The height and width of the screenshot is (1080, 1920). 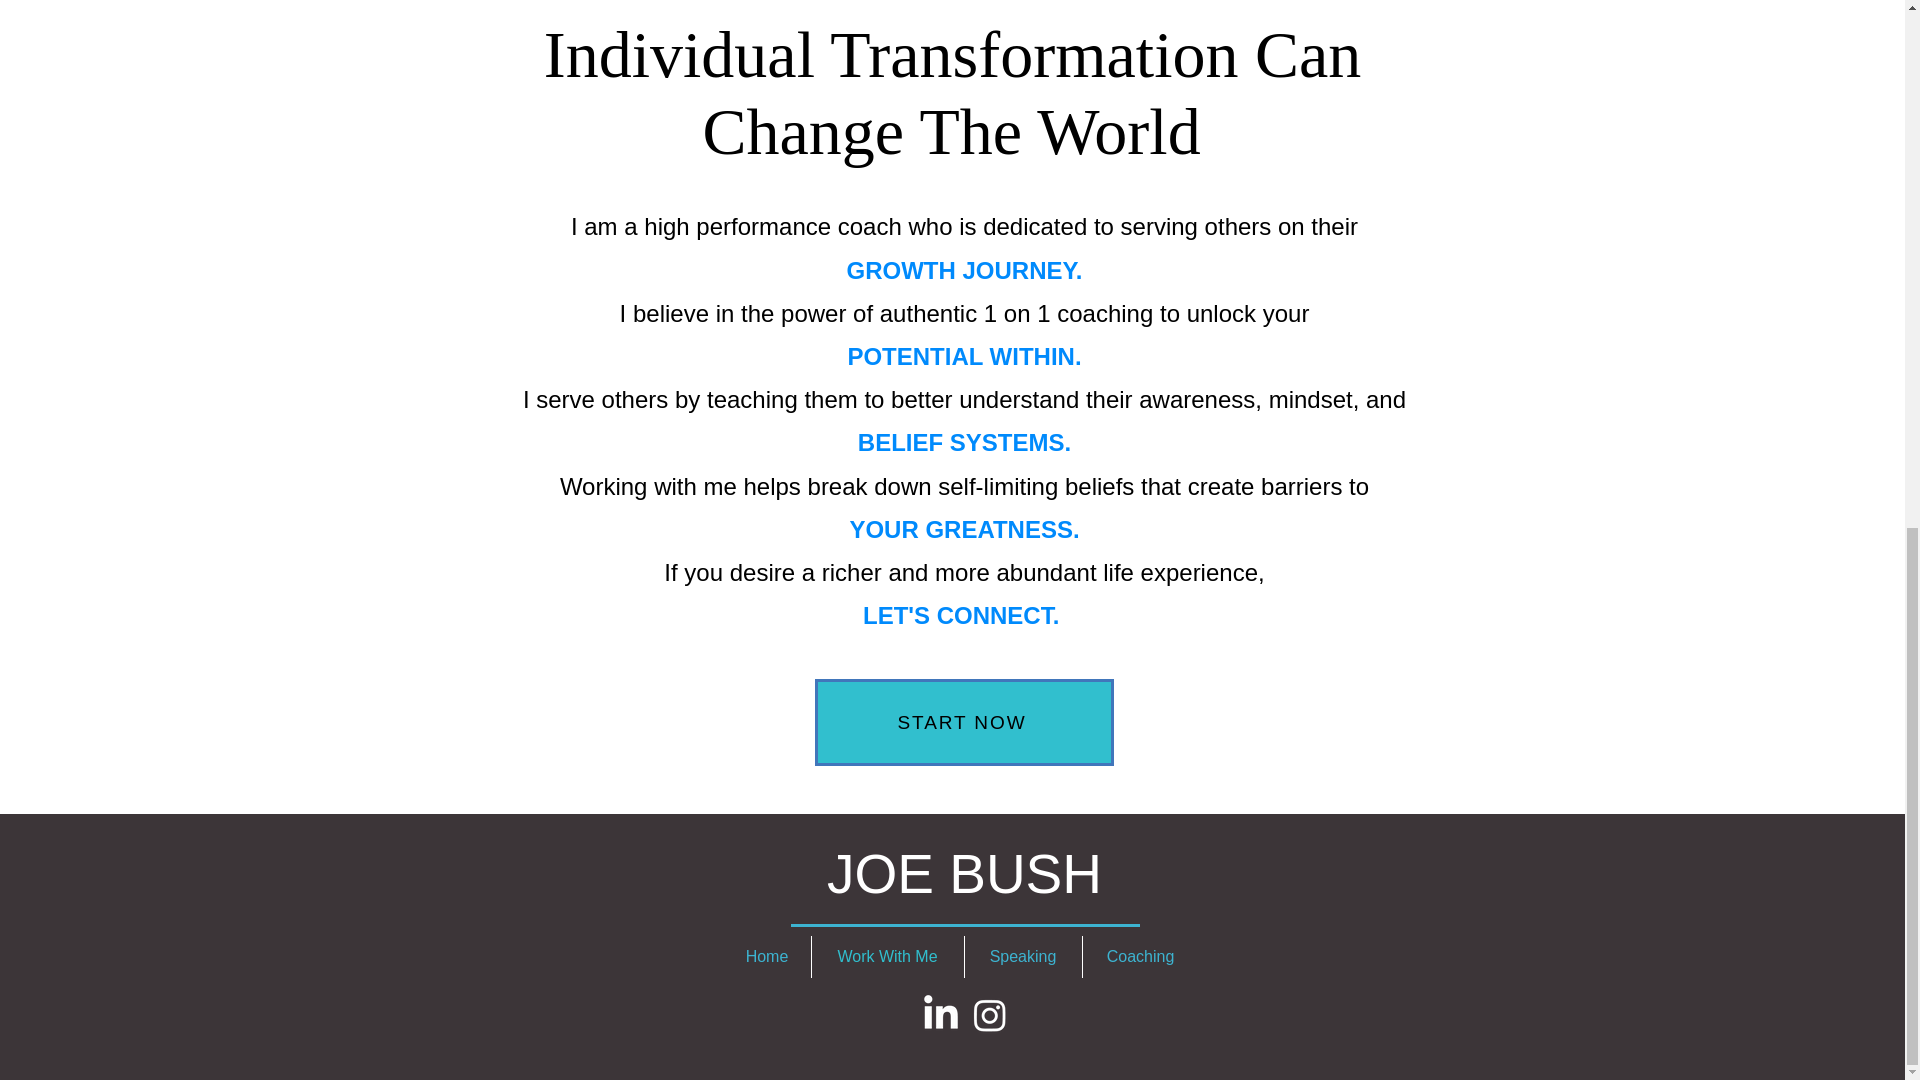 I want to click on Speaking, so click(x=1022, y=957).